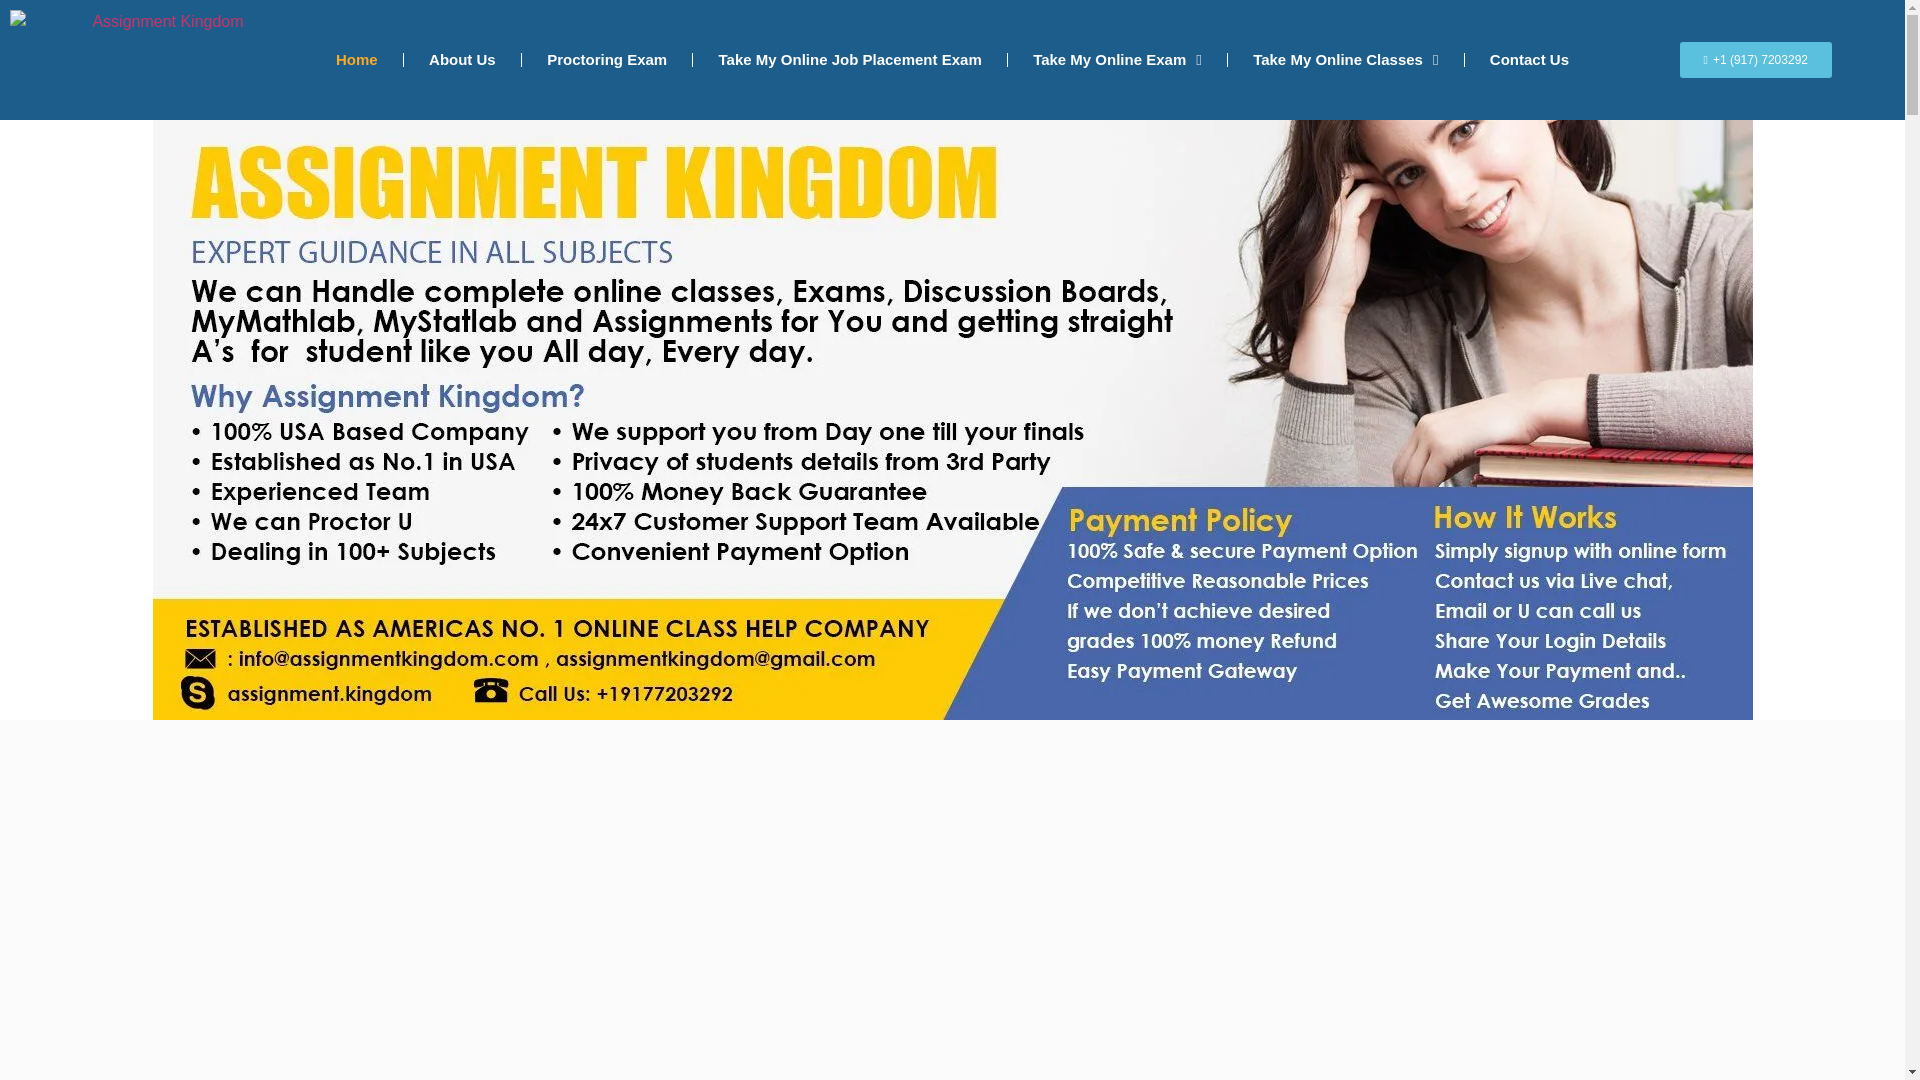 This screenshot has height=1080, width=1920. Describe the element at coordinates (356, 59) in the screenshot. I see `Home` at that location.